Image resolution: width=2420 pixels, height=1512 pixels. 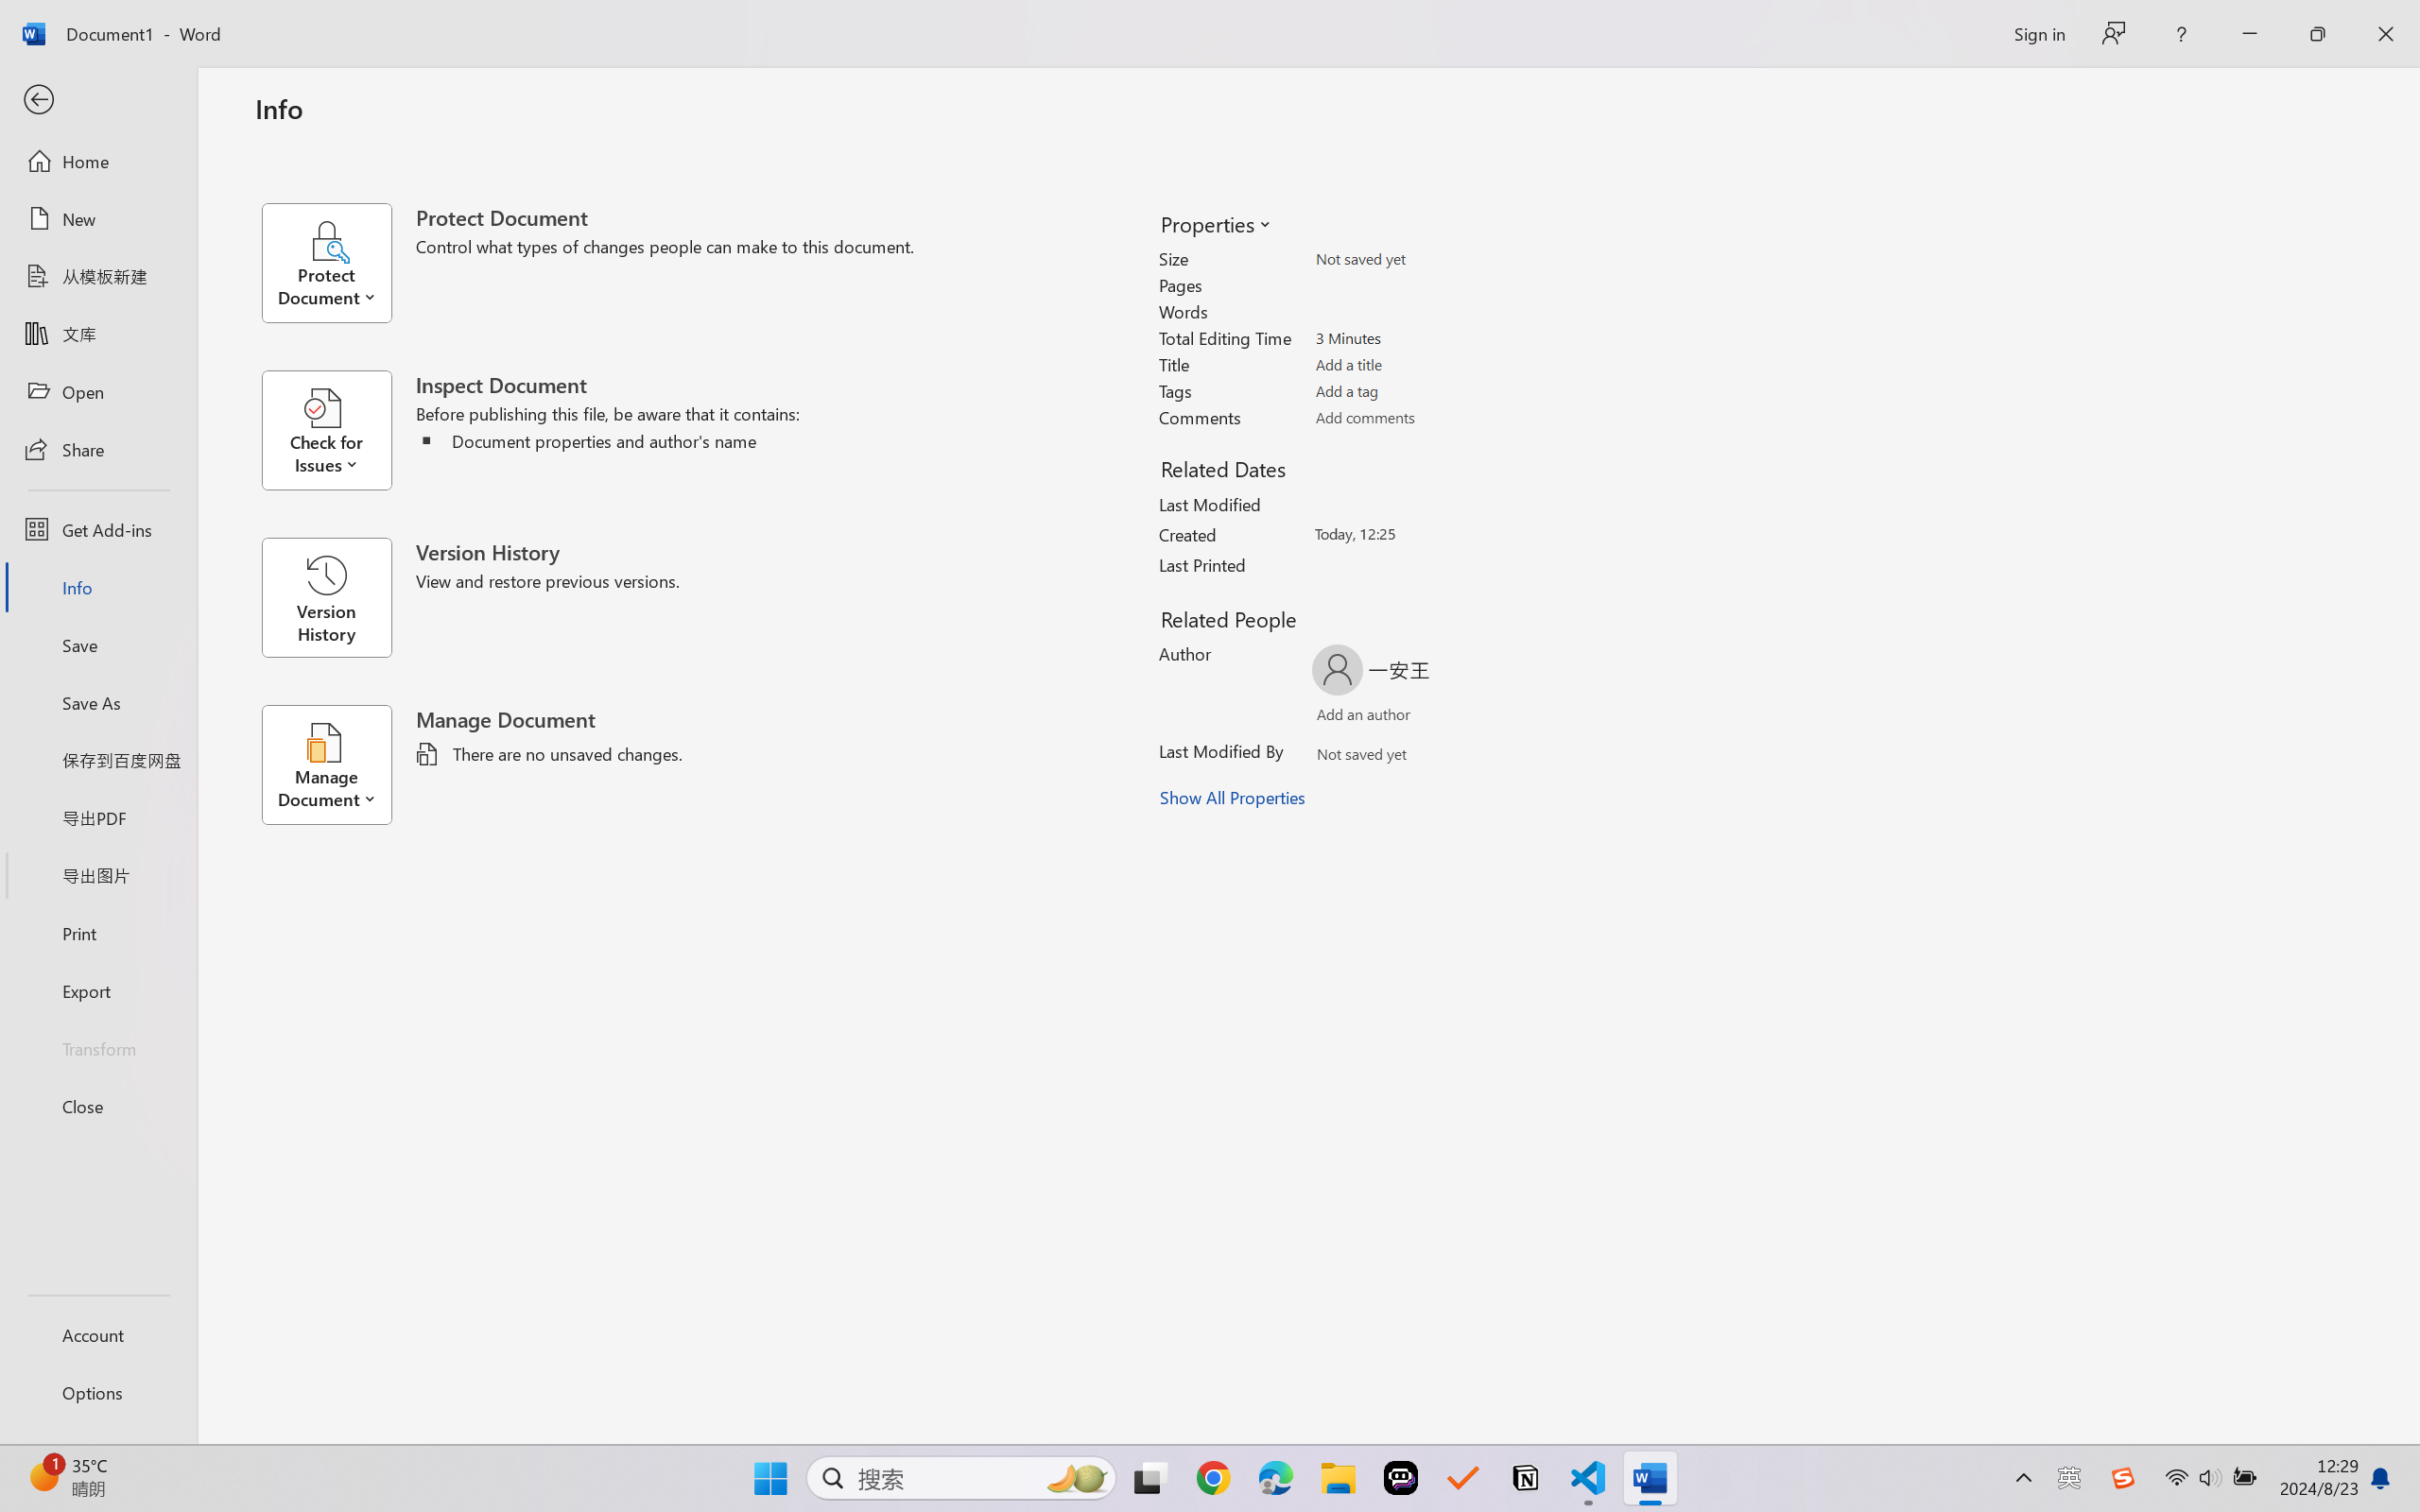 I want to click on Export, so click(x=98, y=990).